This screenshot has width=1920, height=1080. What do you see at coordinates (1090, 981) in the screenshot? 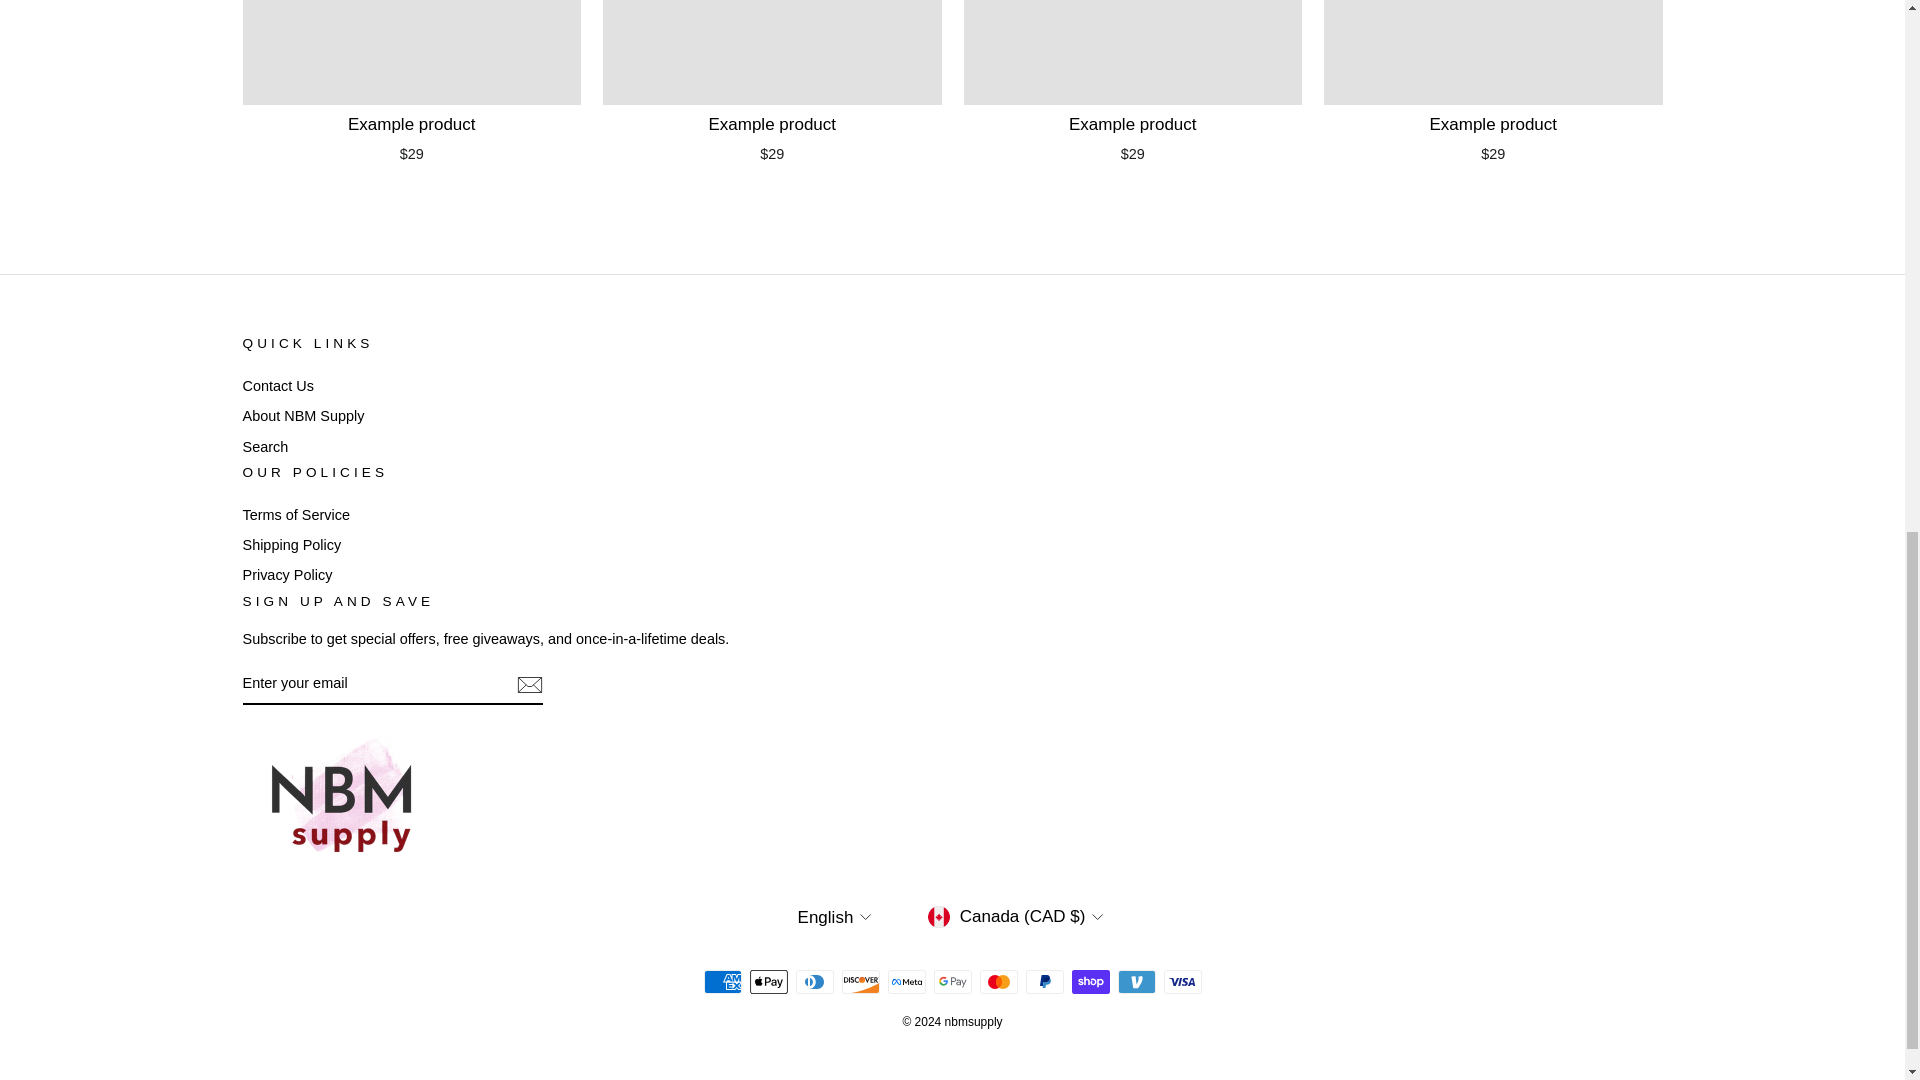
I see `Shop Pay` at bounding box center [1090, 981].